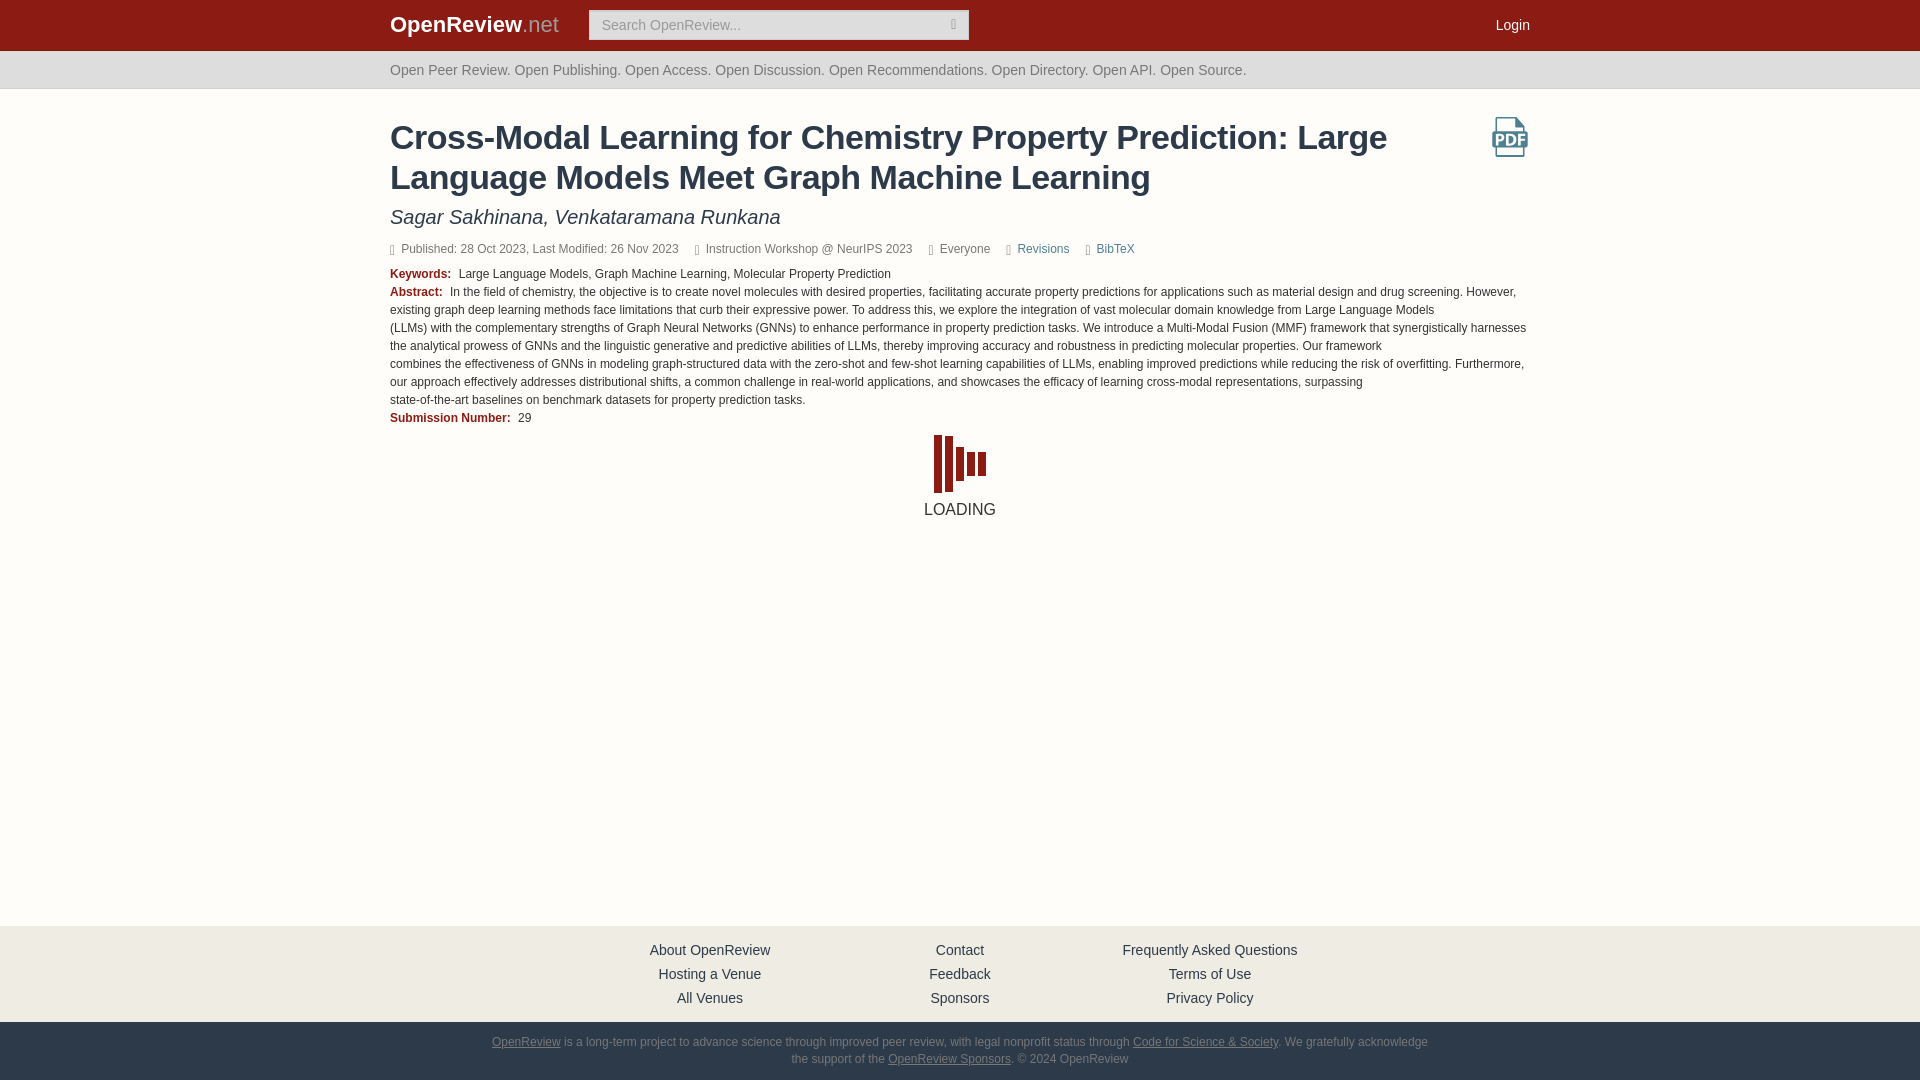 The height and width of the screenshot is (1080, 1920). Describe the element at coordinates (1210, 973) in the screenshot. I see `Terms of Use` at that location.